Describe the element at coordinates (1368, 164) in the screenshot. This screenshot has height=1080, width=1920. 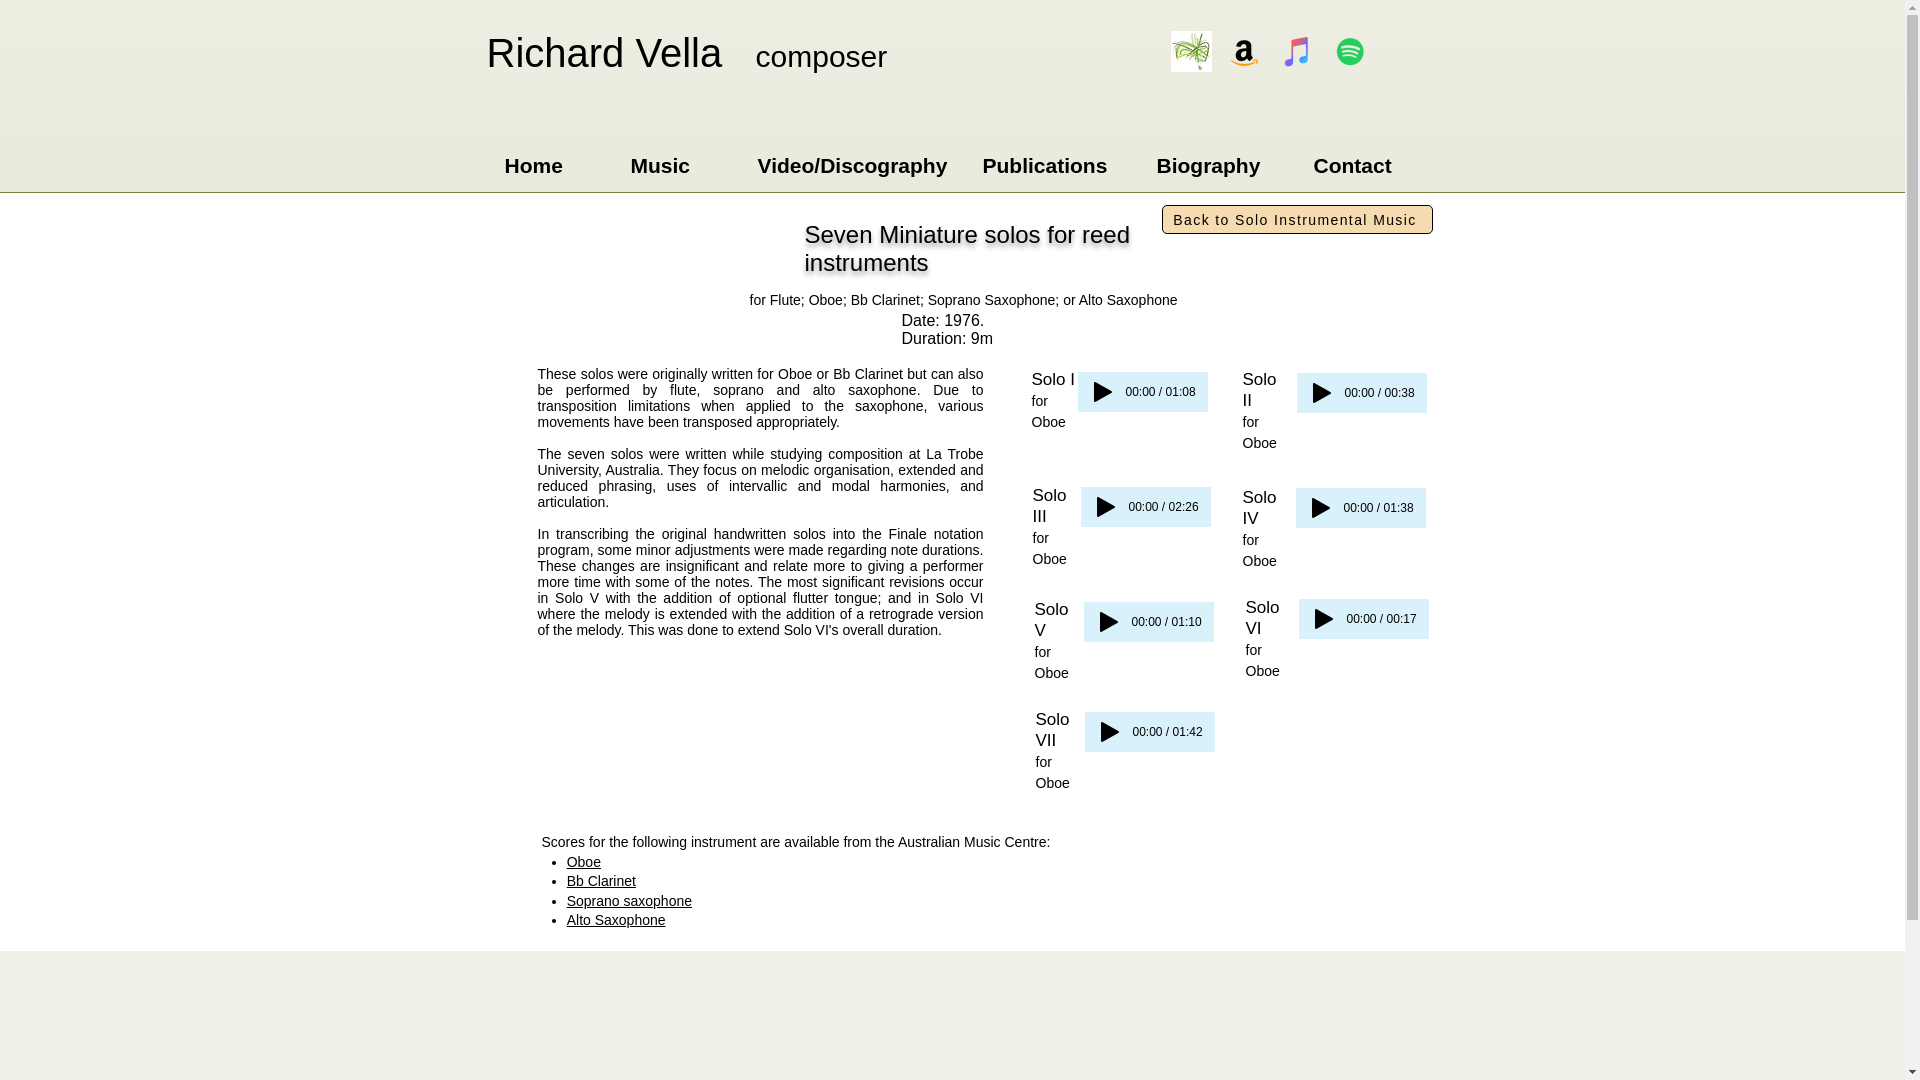
I see `Contact` at that location.